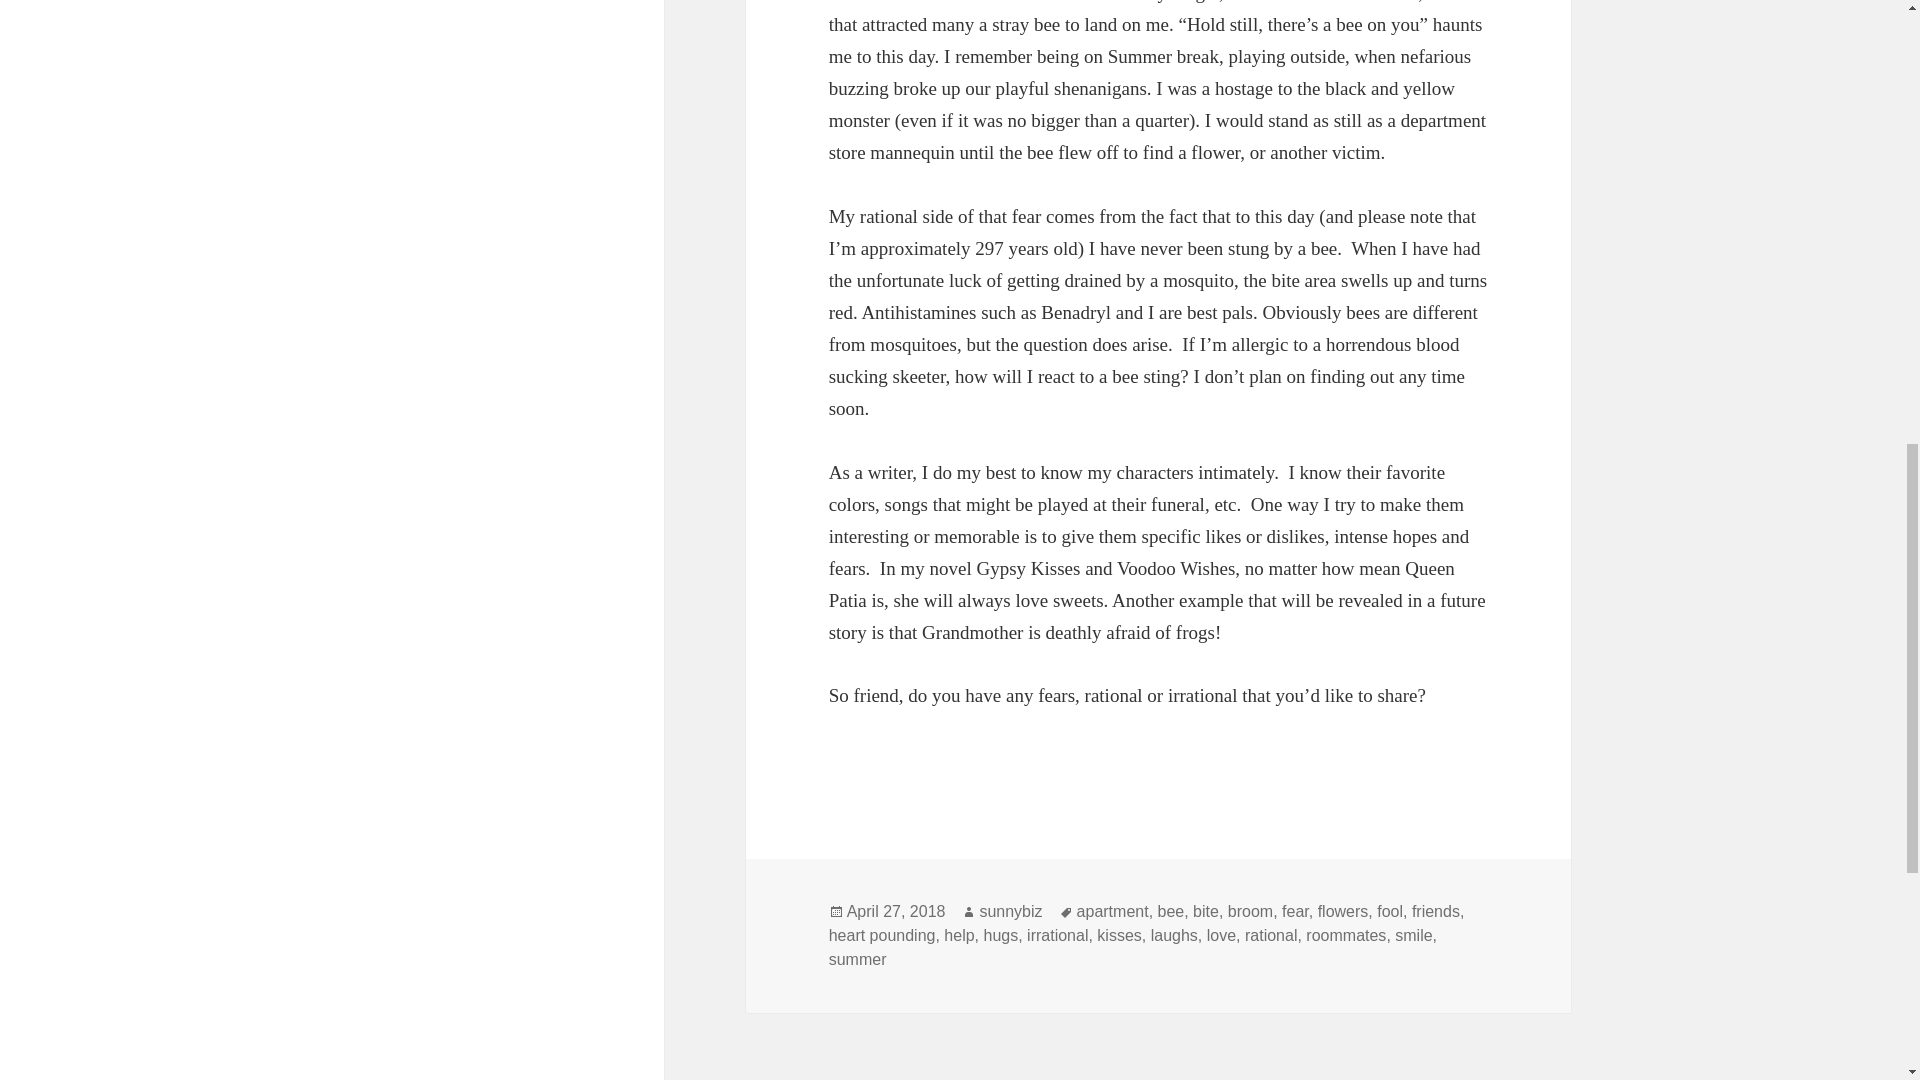  I want to click on summer, so click(858, 960).